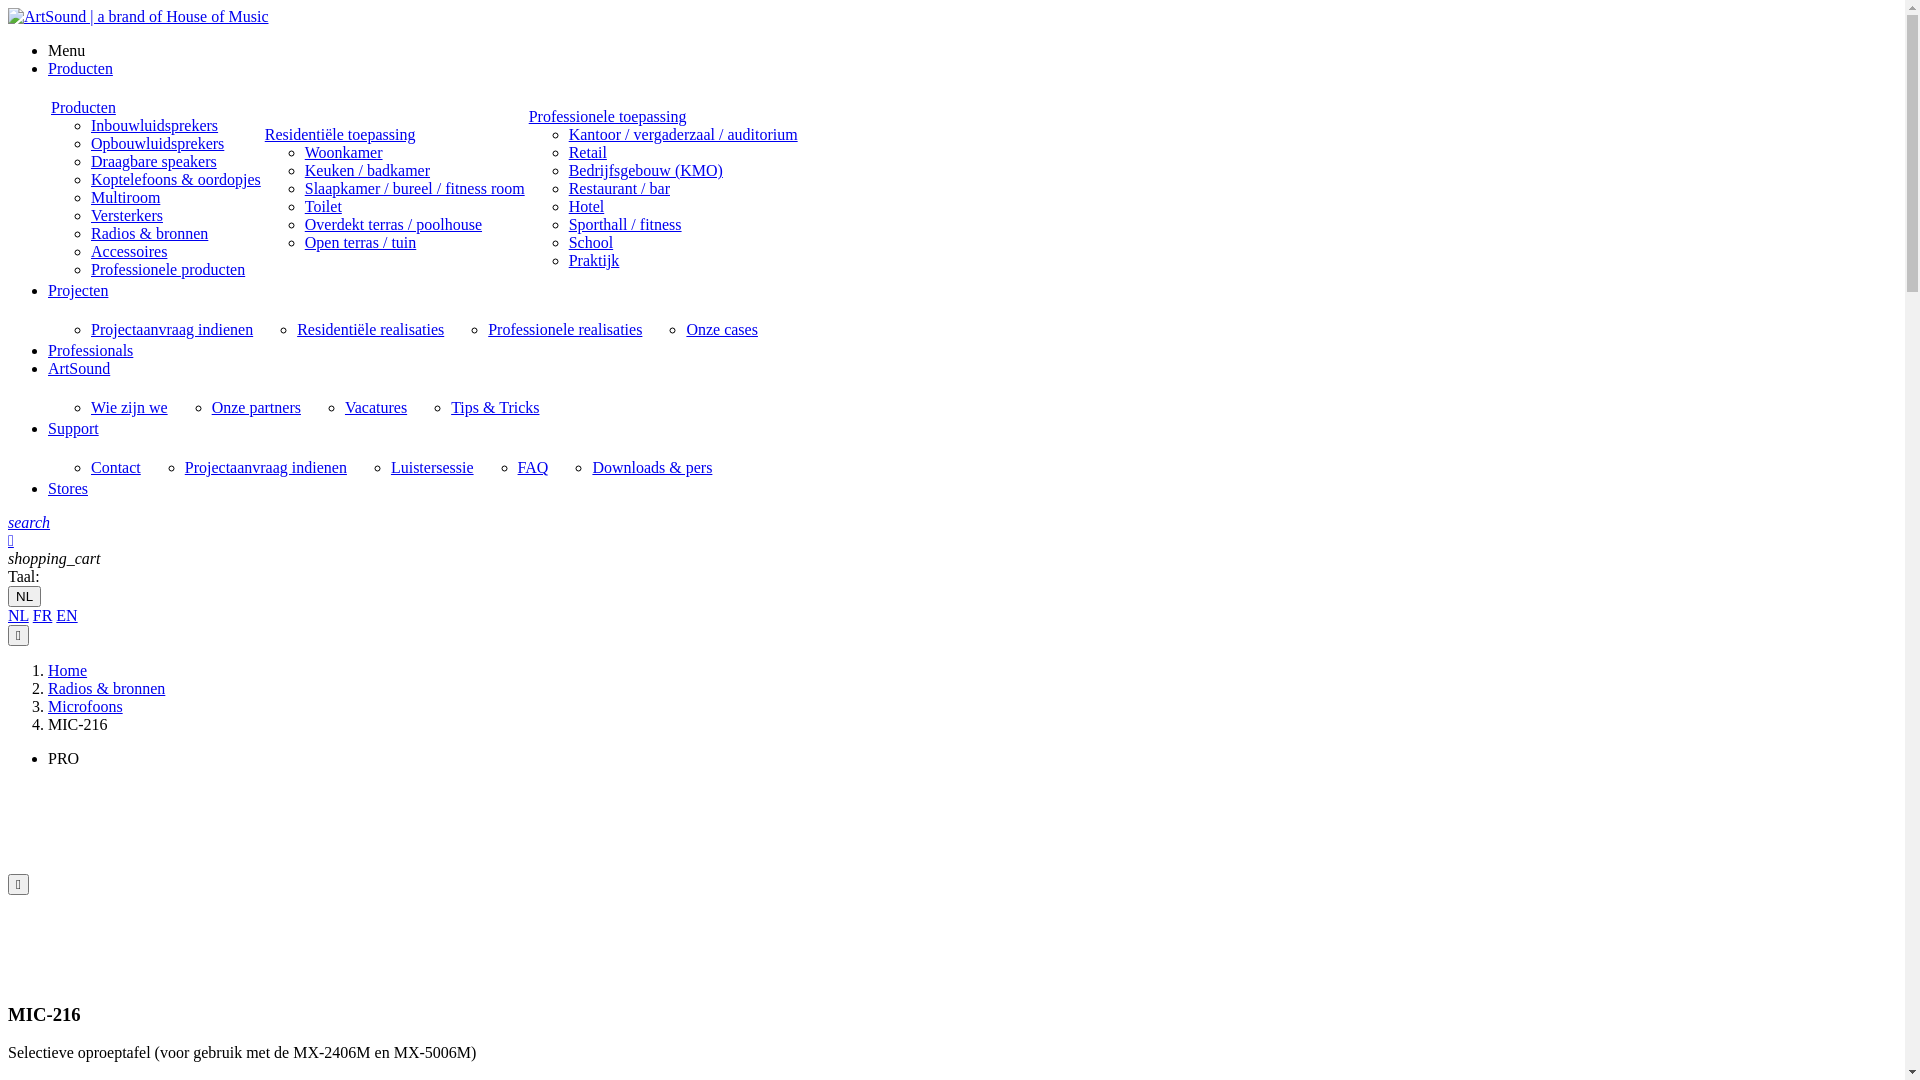 Image resolution: width=1920 pixels, height=1080 pixels. Describe the element at coordinates (24, 596) in the screenshot. I see `NL` at that location.